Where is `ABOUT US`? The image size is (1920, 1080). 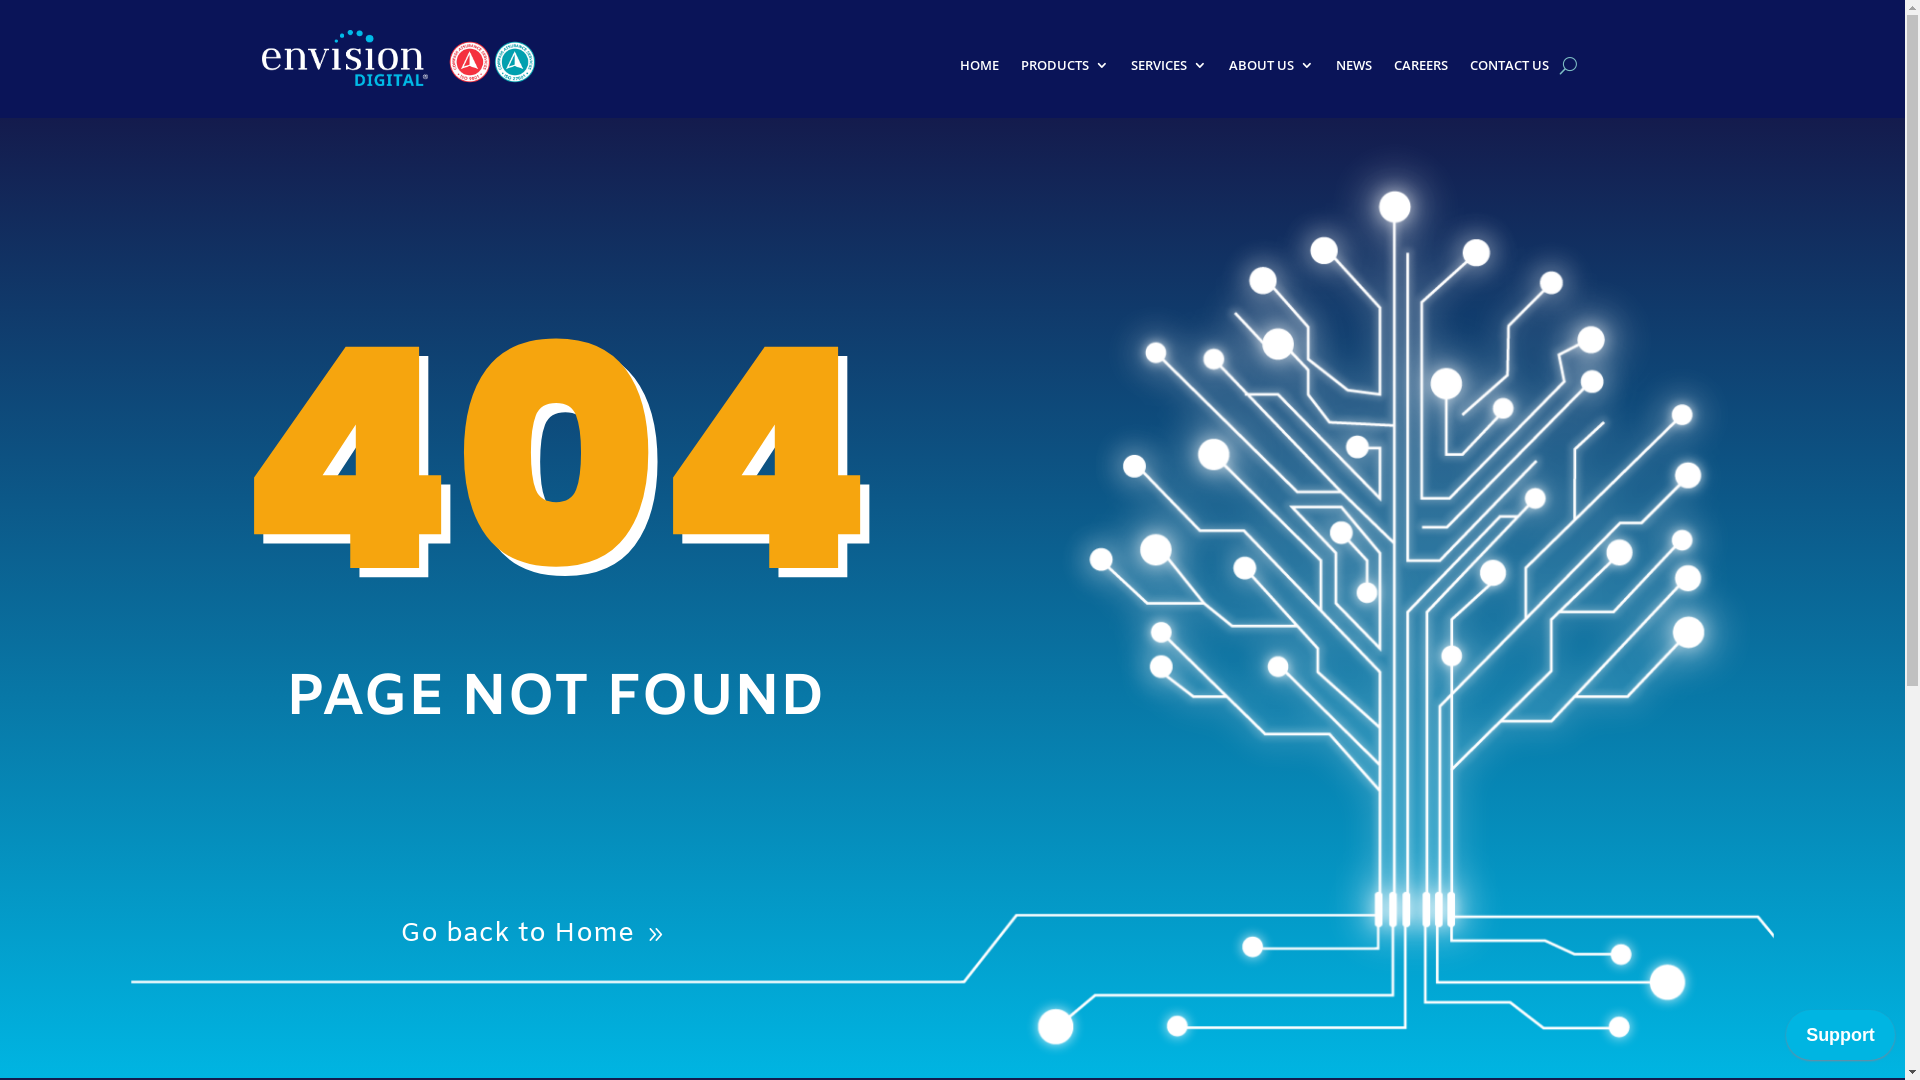
ABOUT US is located at coordinates (1272, 69).